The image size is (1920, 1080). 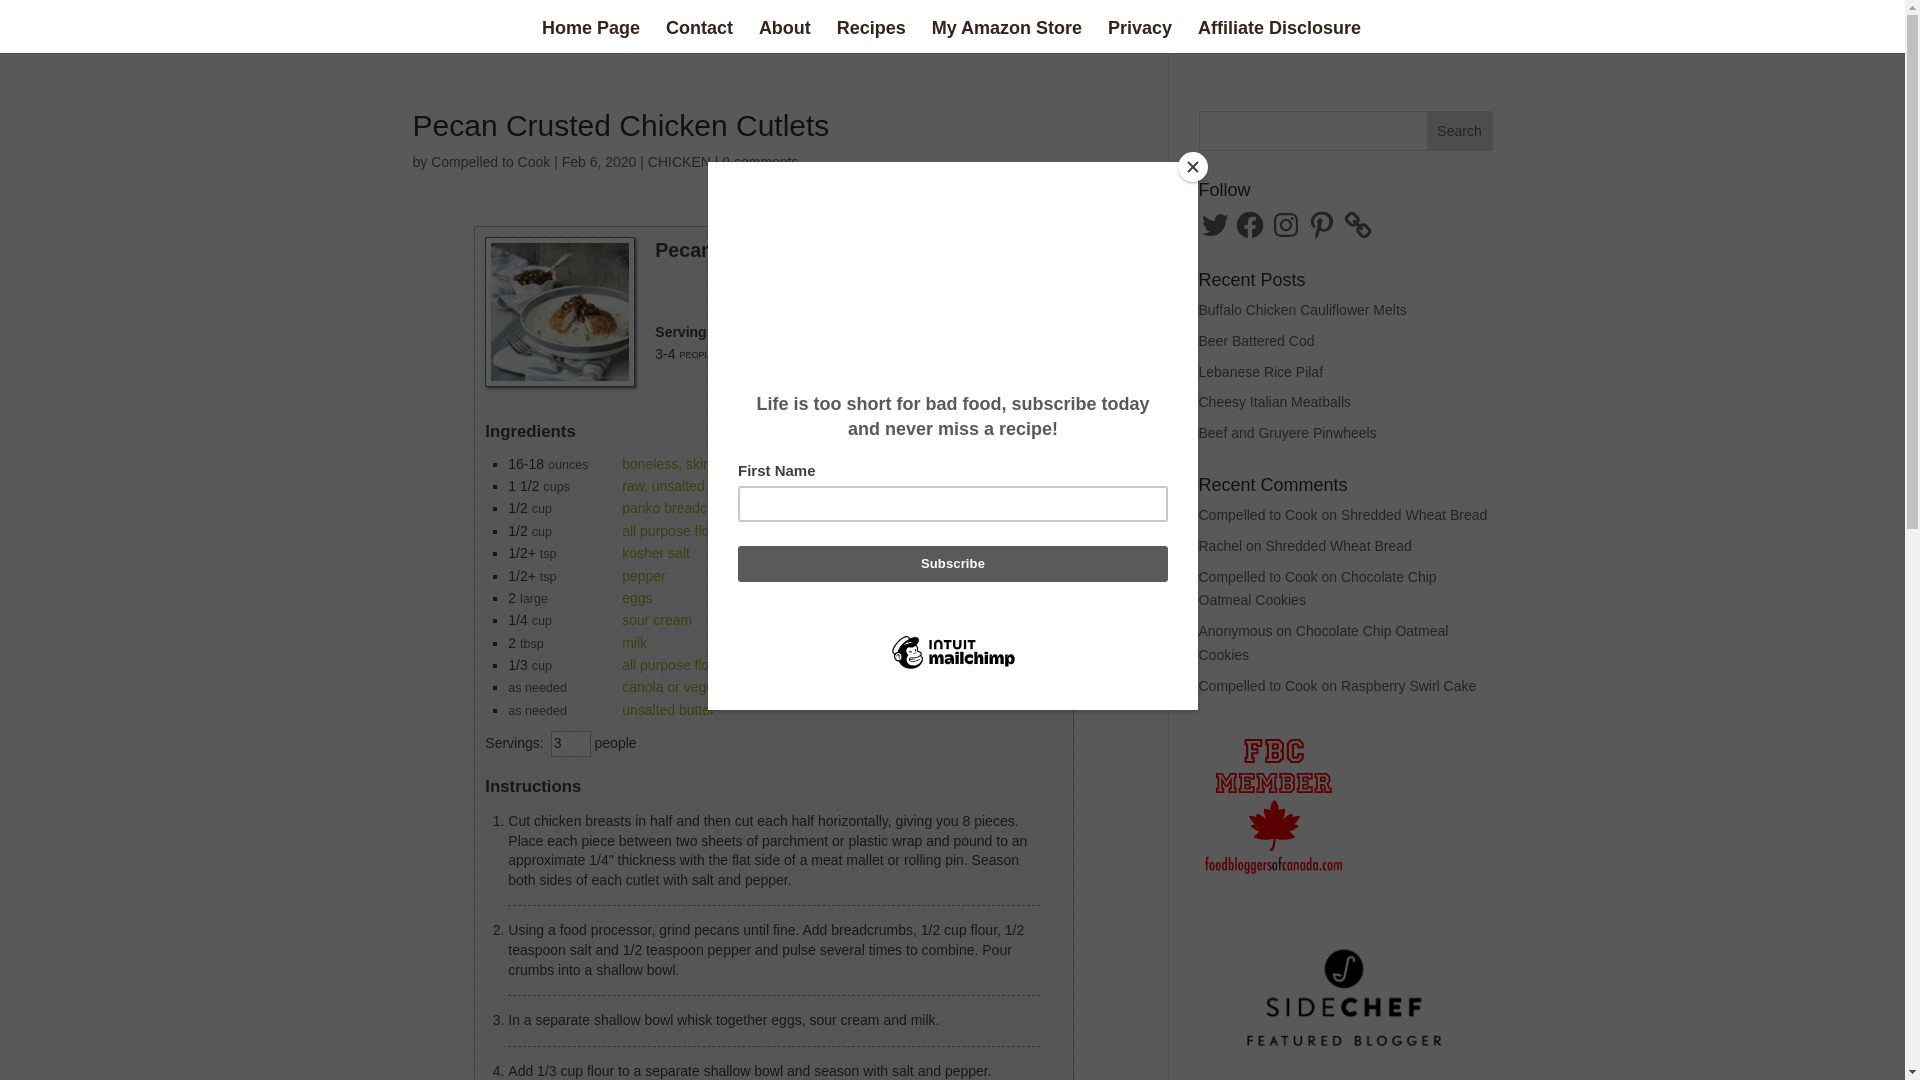 I want to click on Compelled to Cook, so click(x=490, y=162).